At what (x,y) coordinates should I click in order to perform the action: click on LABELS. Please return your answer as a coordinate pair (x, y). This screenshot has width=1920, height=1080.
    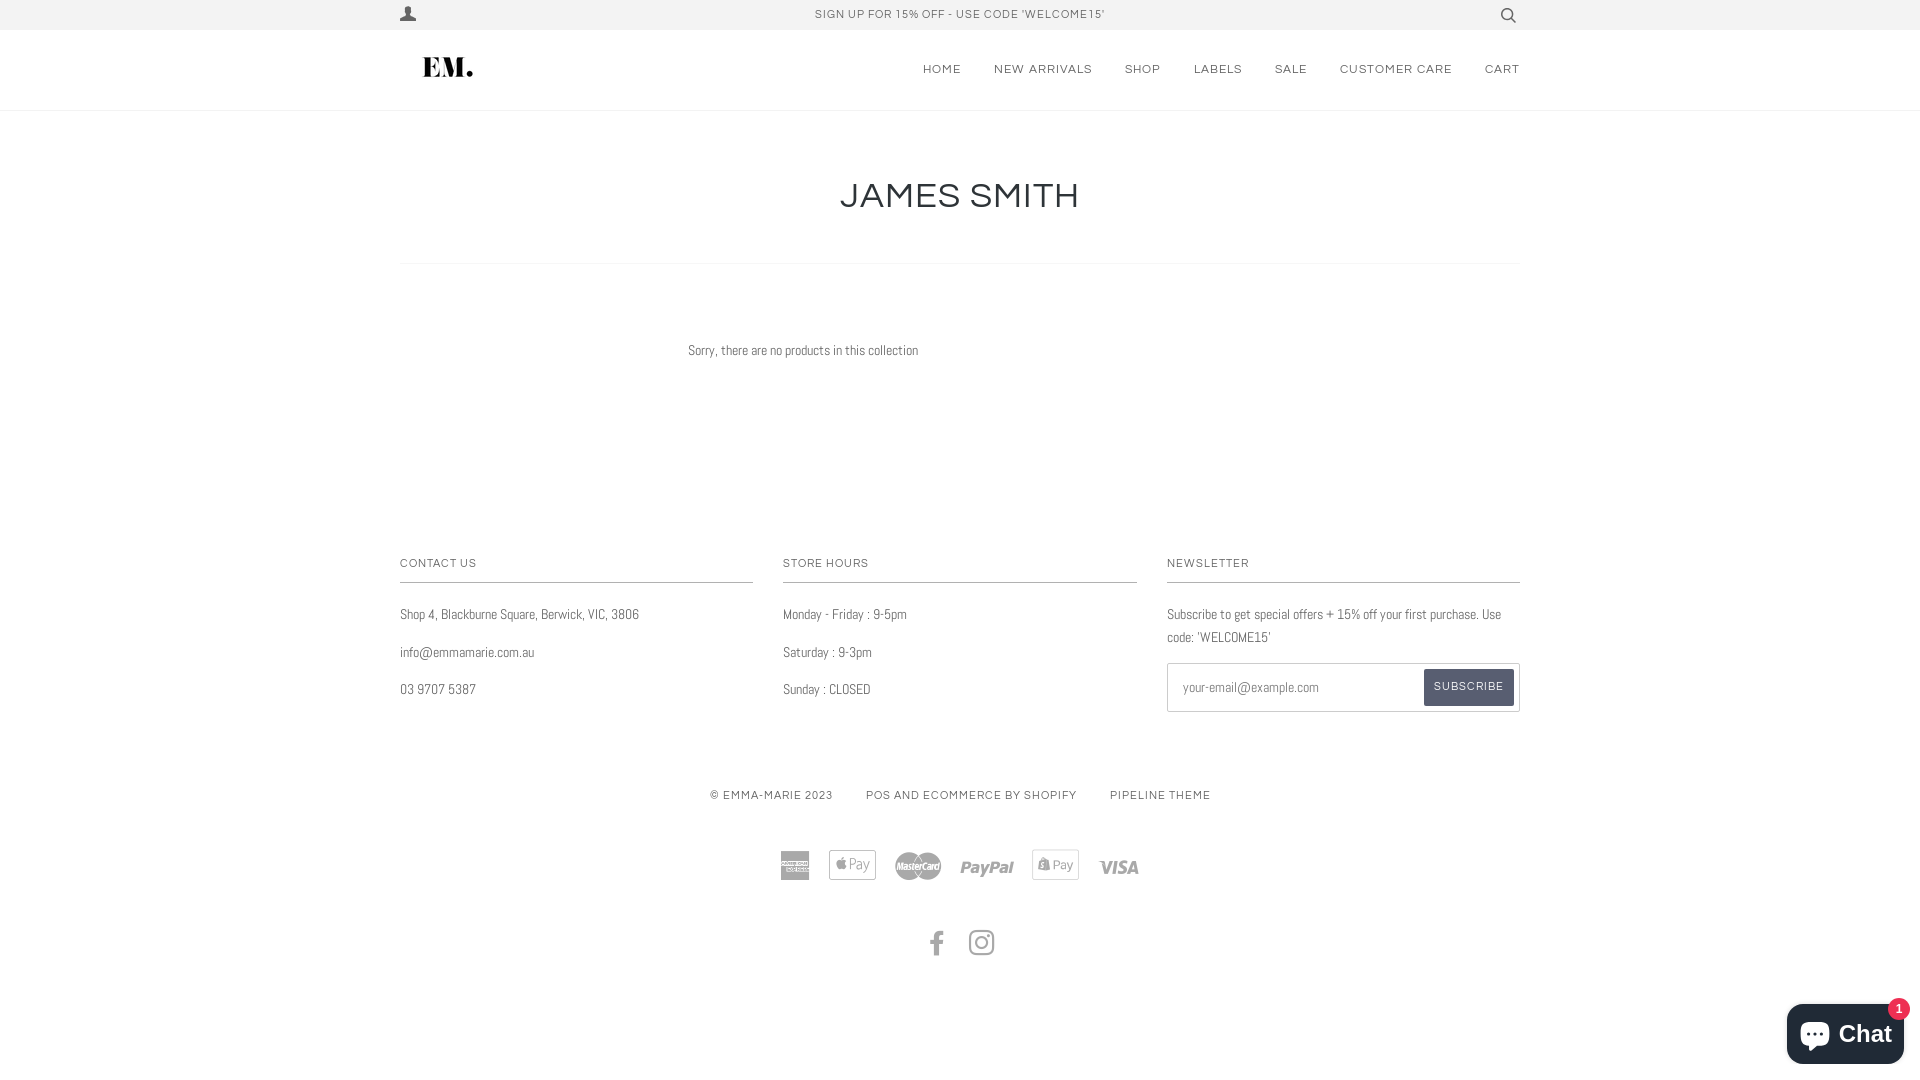
    Looking at the image, I should click on (1218, 70).